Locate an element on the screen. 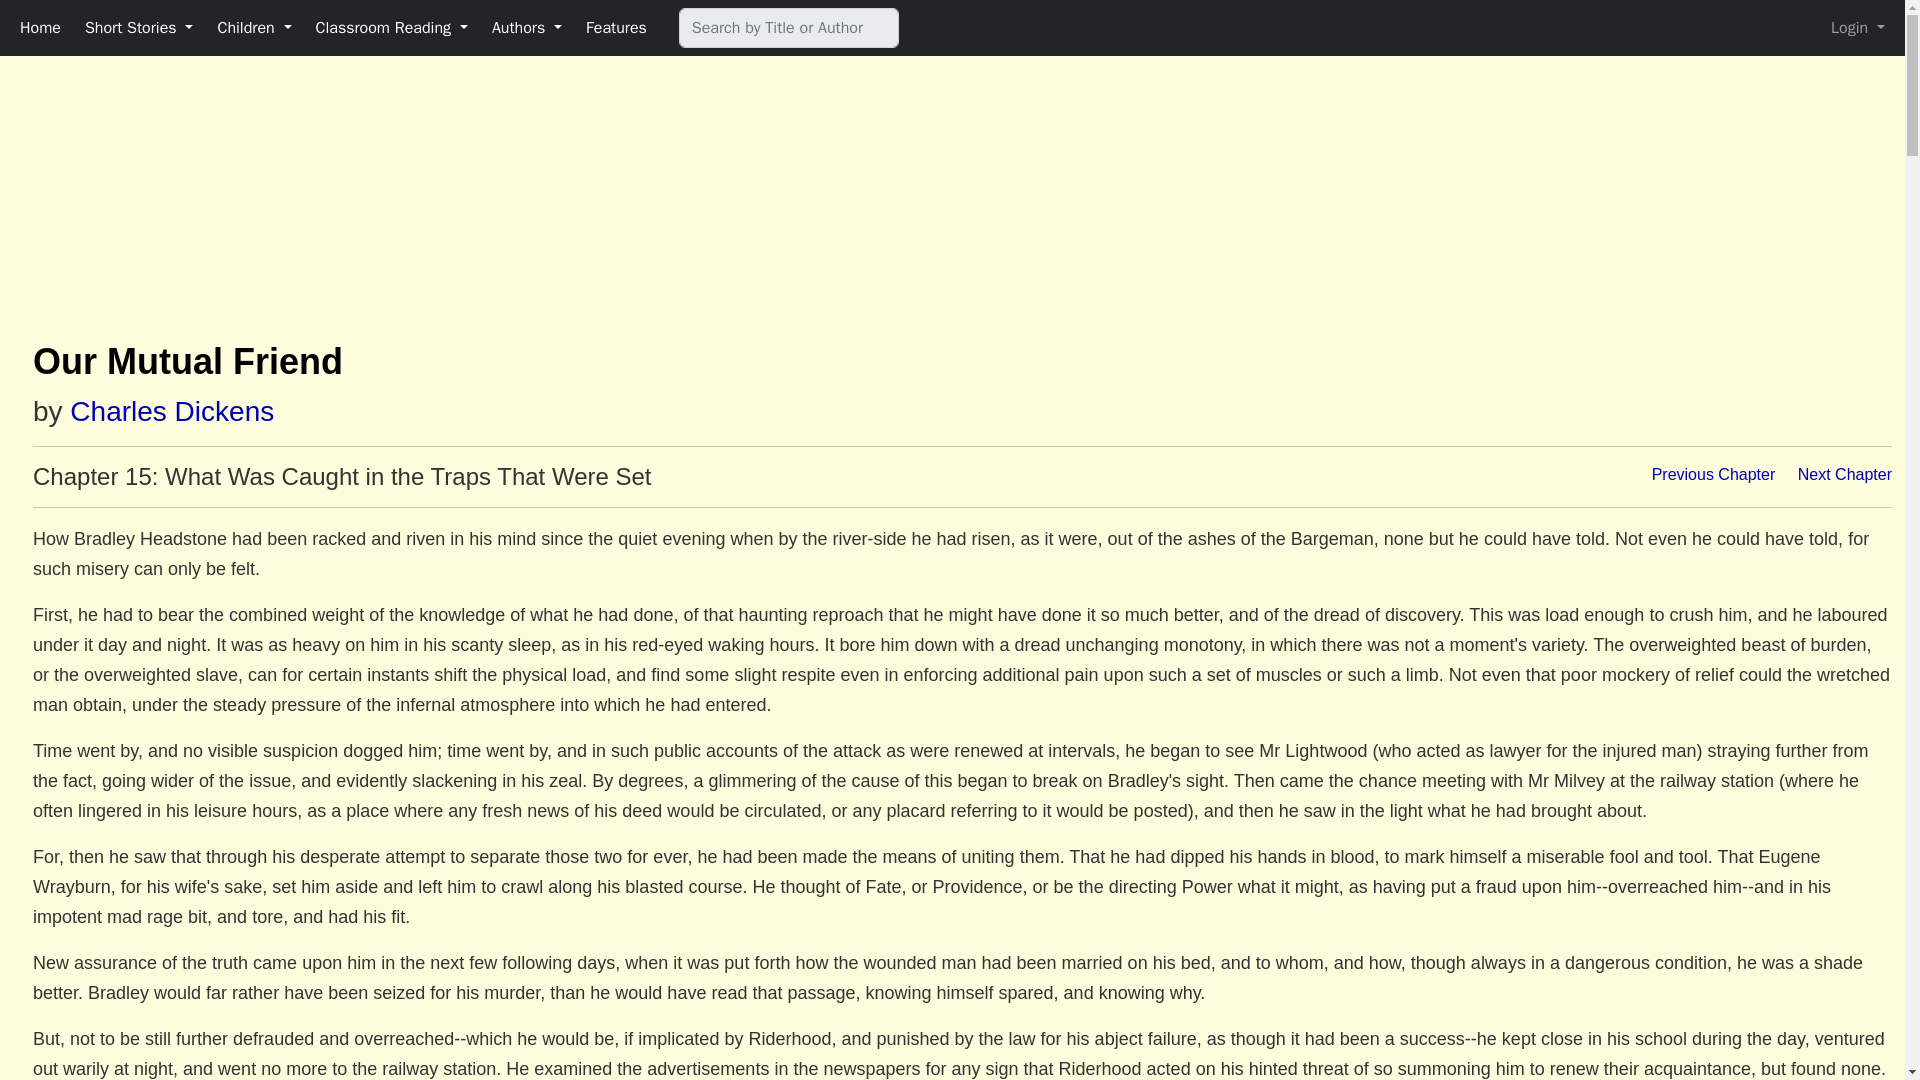  Home is located at coordinates (40, 27).